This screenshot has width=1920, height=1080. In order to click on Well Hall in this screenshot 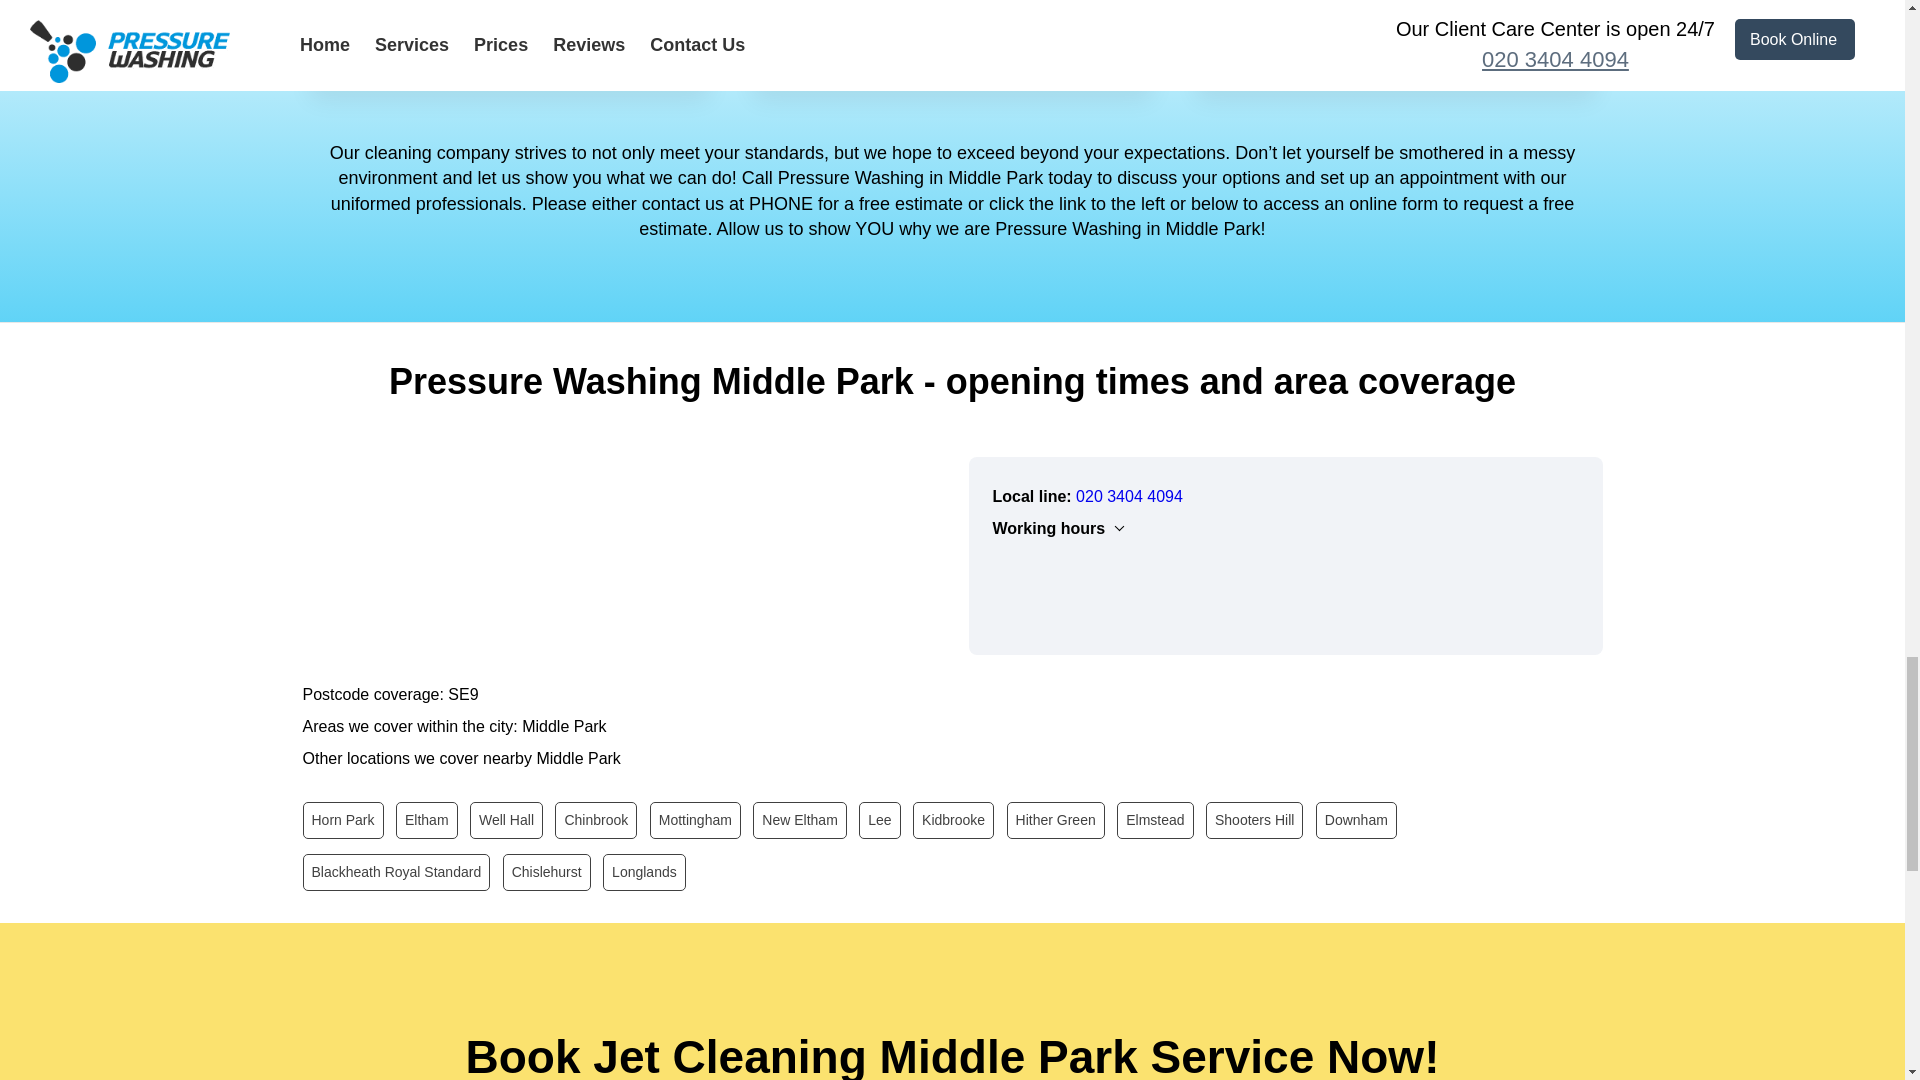, I will do `click(506, 820)`.